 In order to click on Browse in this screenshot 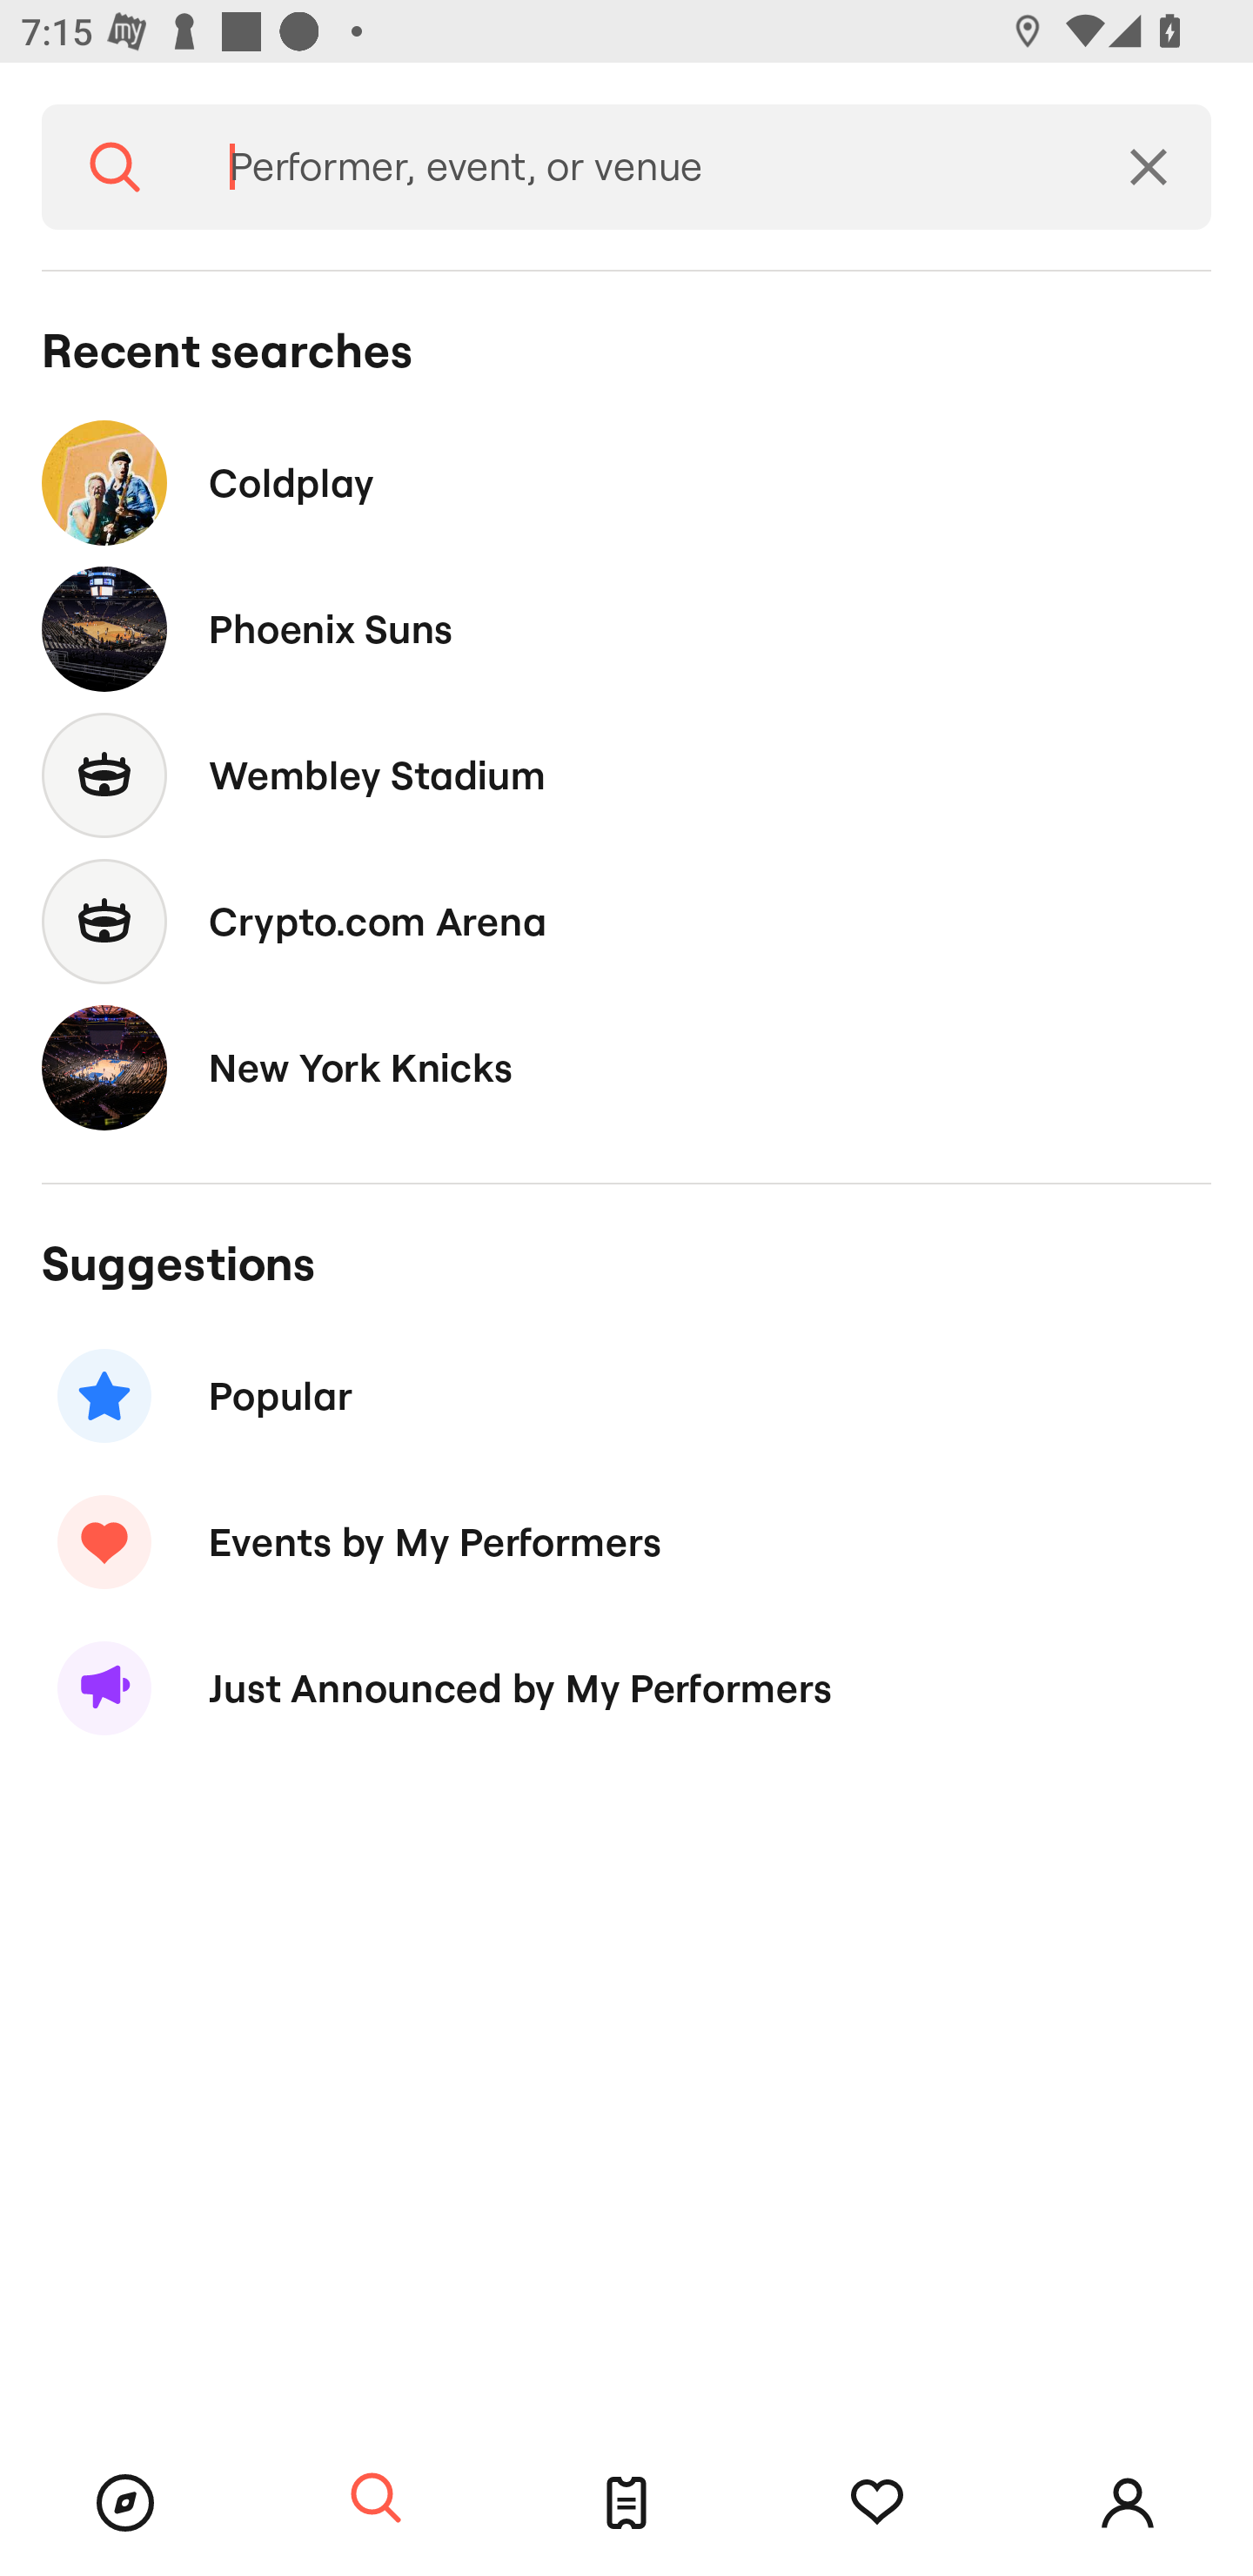, I will do `click(125, 2503)`.